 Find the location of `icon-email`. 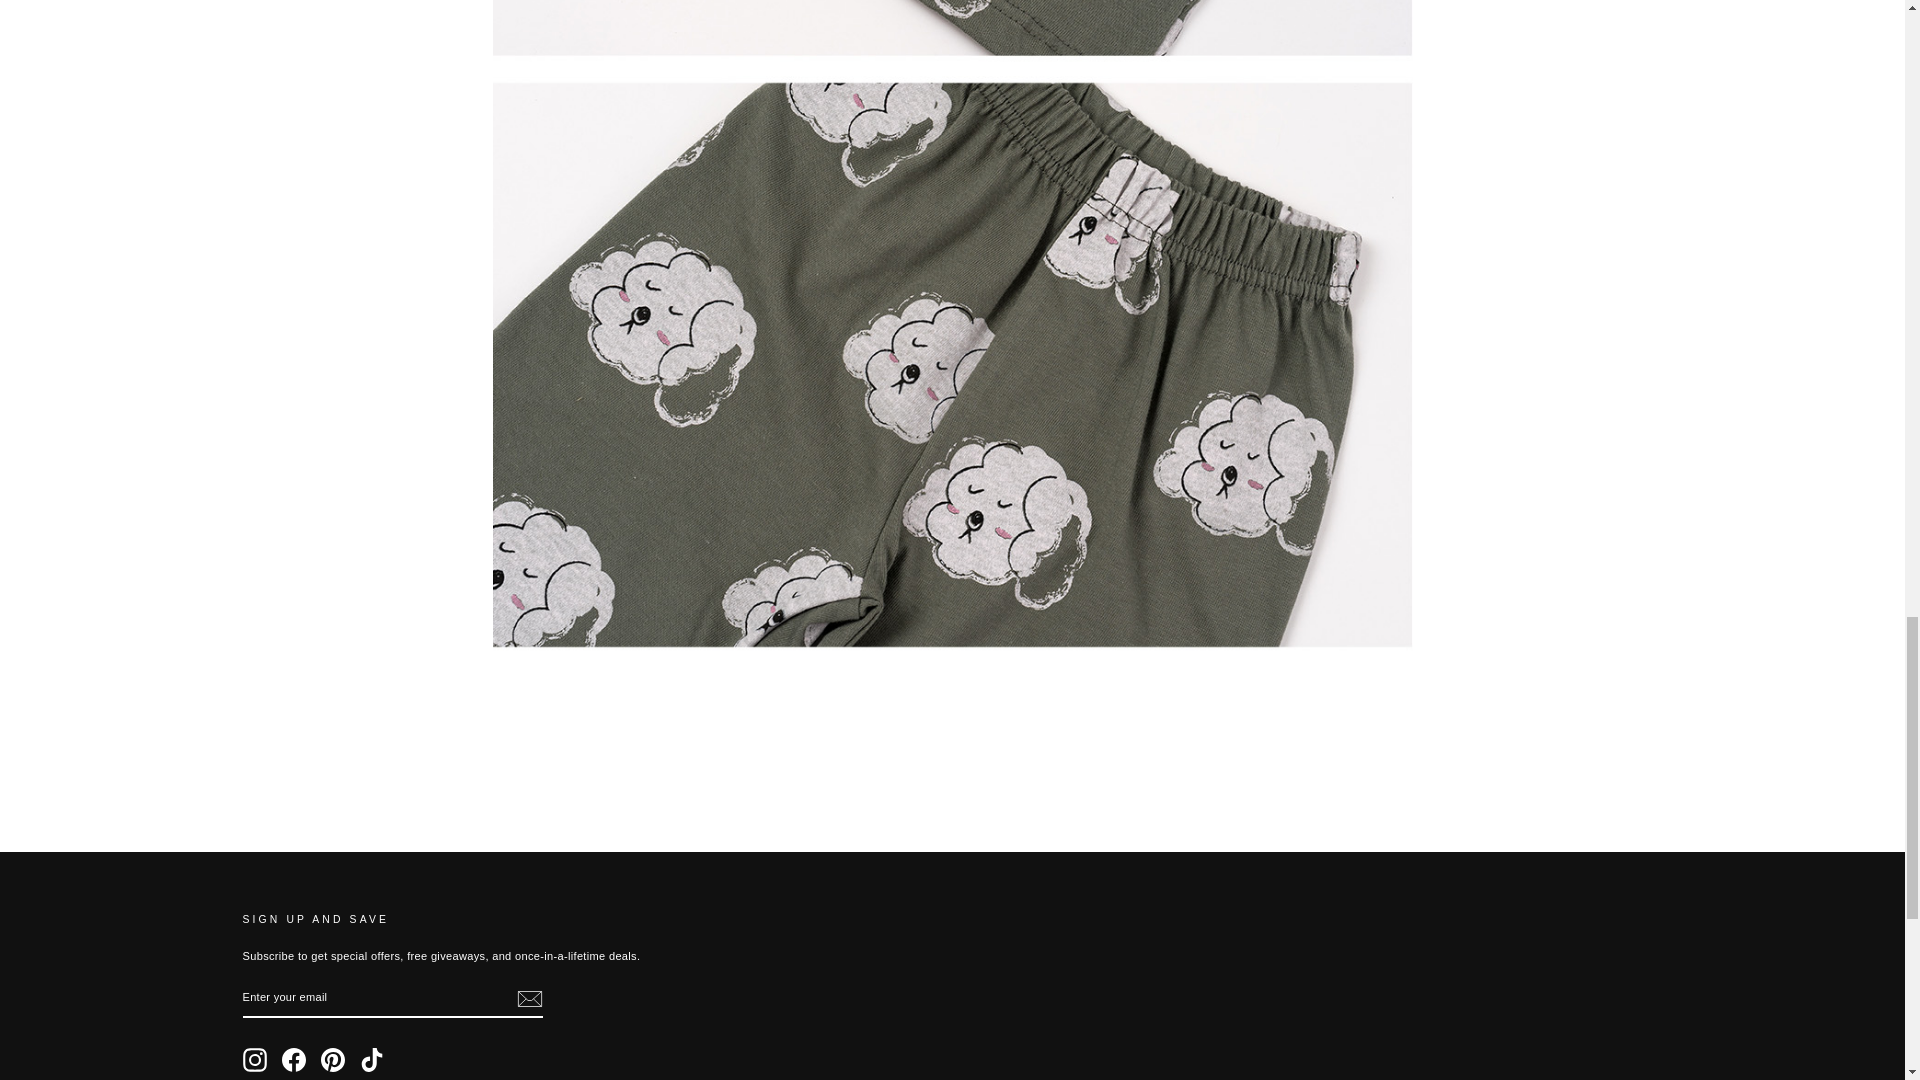

icon-email is located at coordinates (528, 998).